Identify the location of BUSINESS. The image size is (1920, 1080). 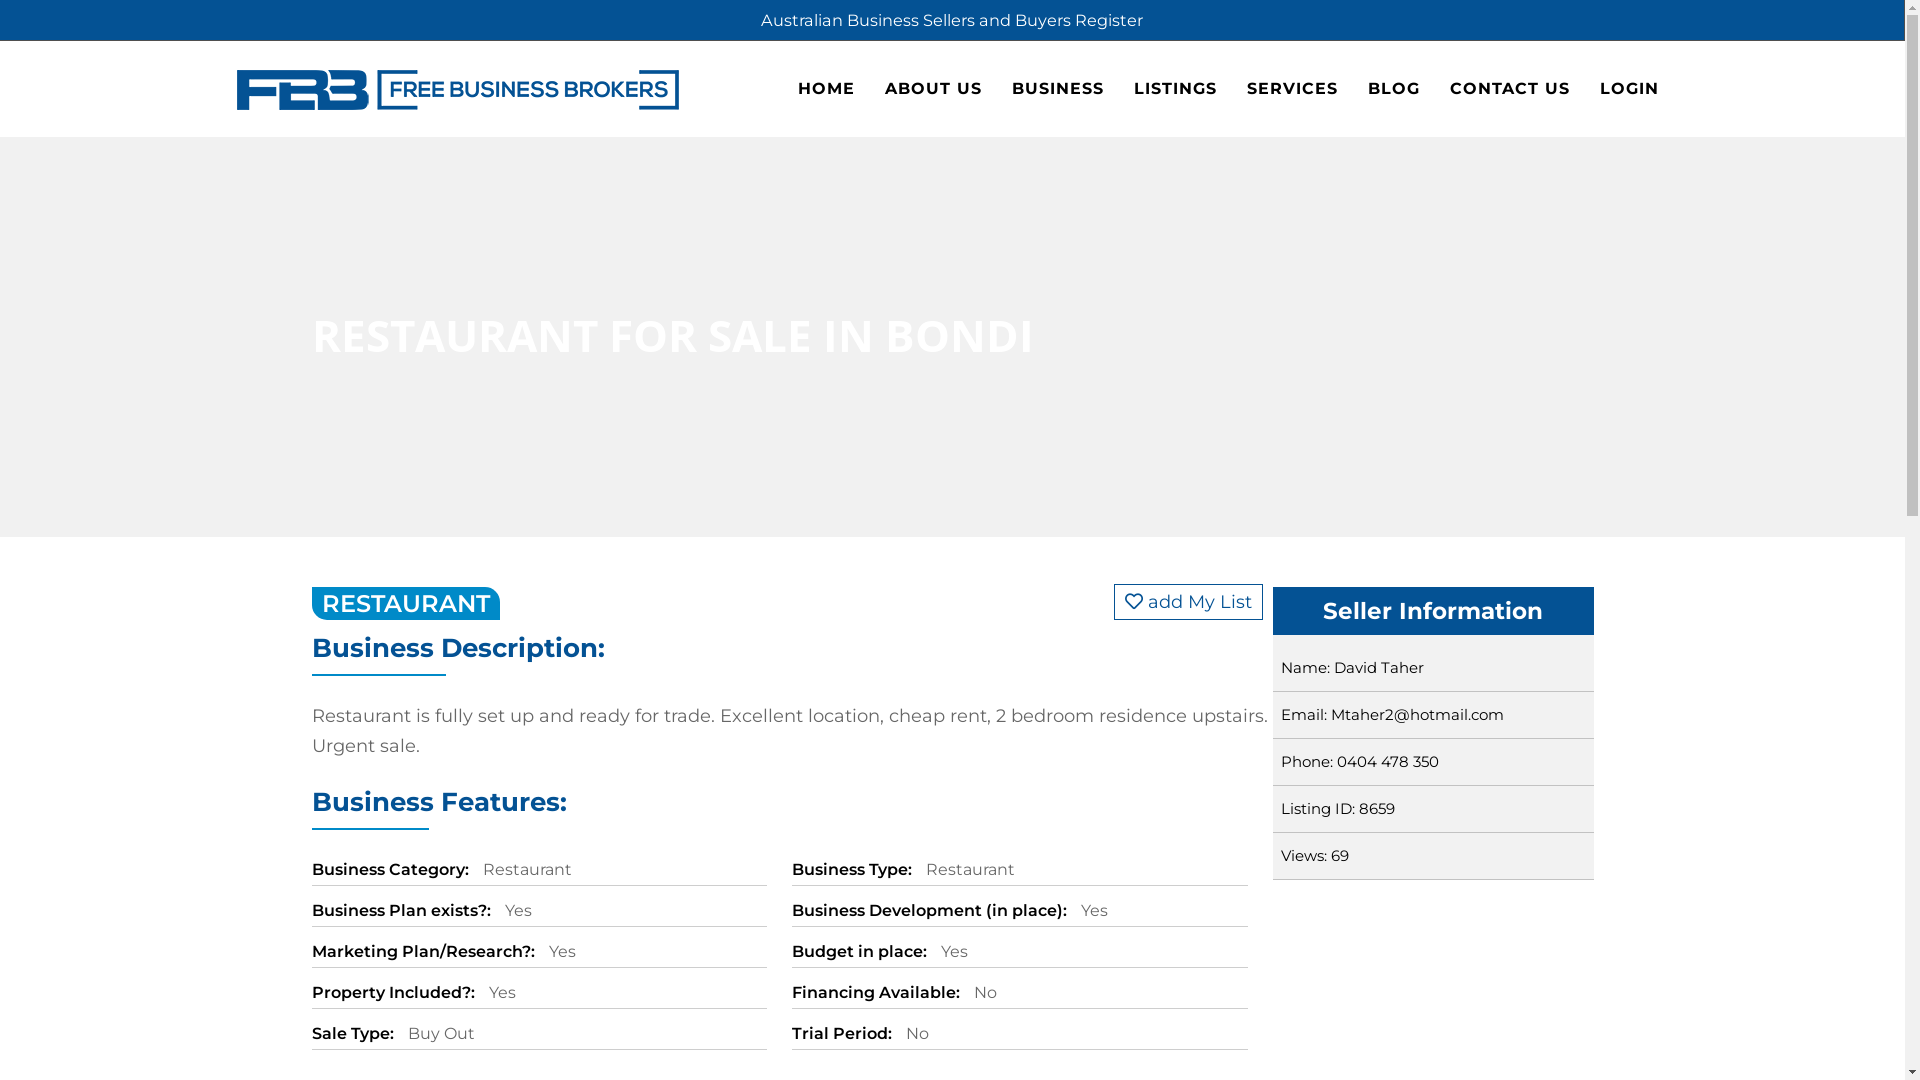
(1057, 89).